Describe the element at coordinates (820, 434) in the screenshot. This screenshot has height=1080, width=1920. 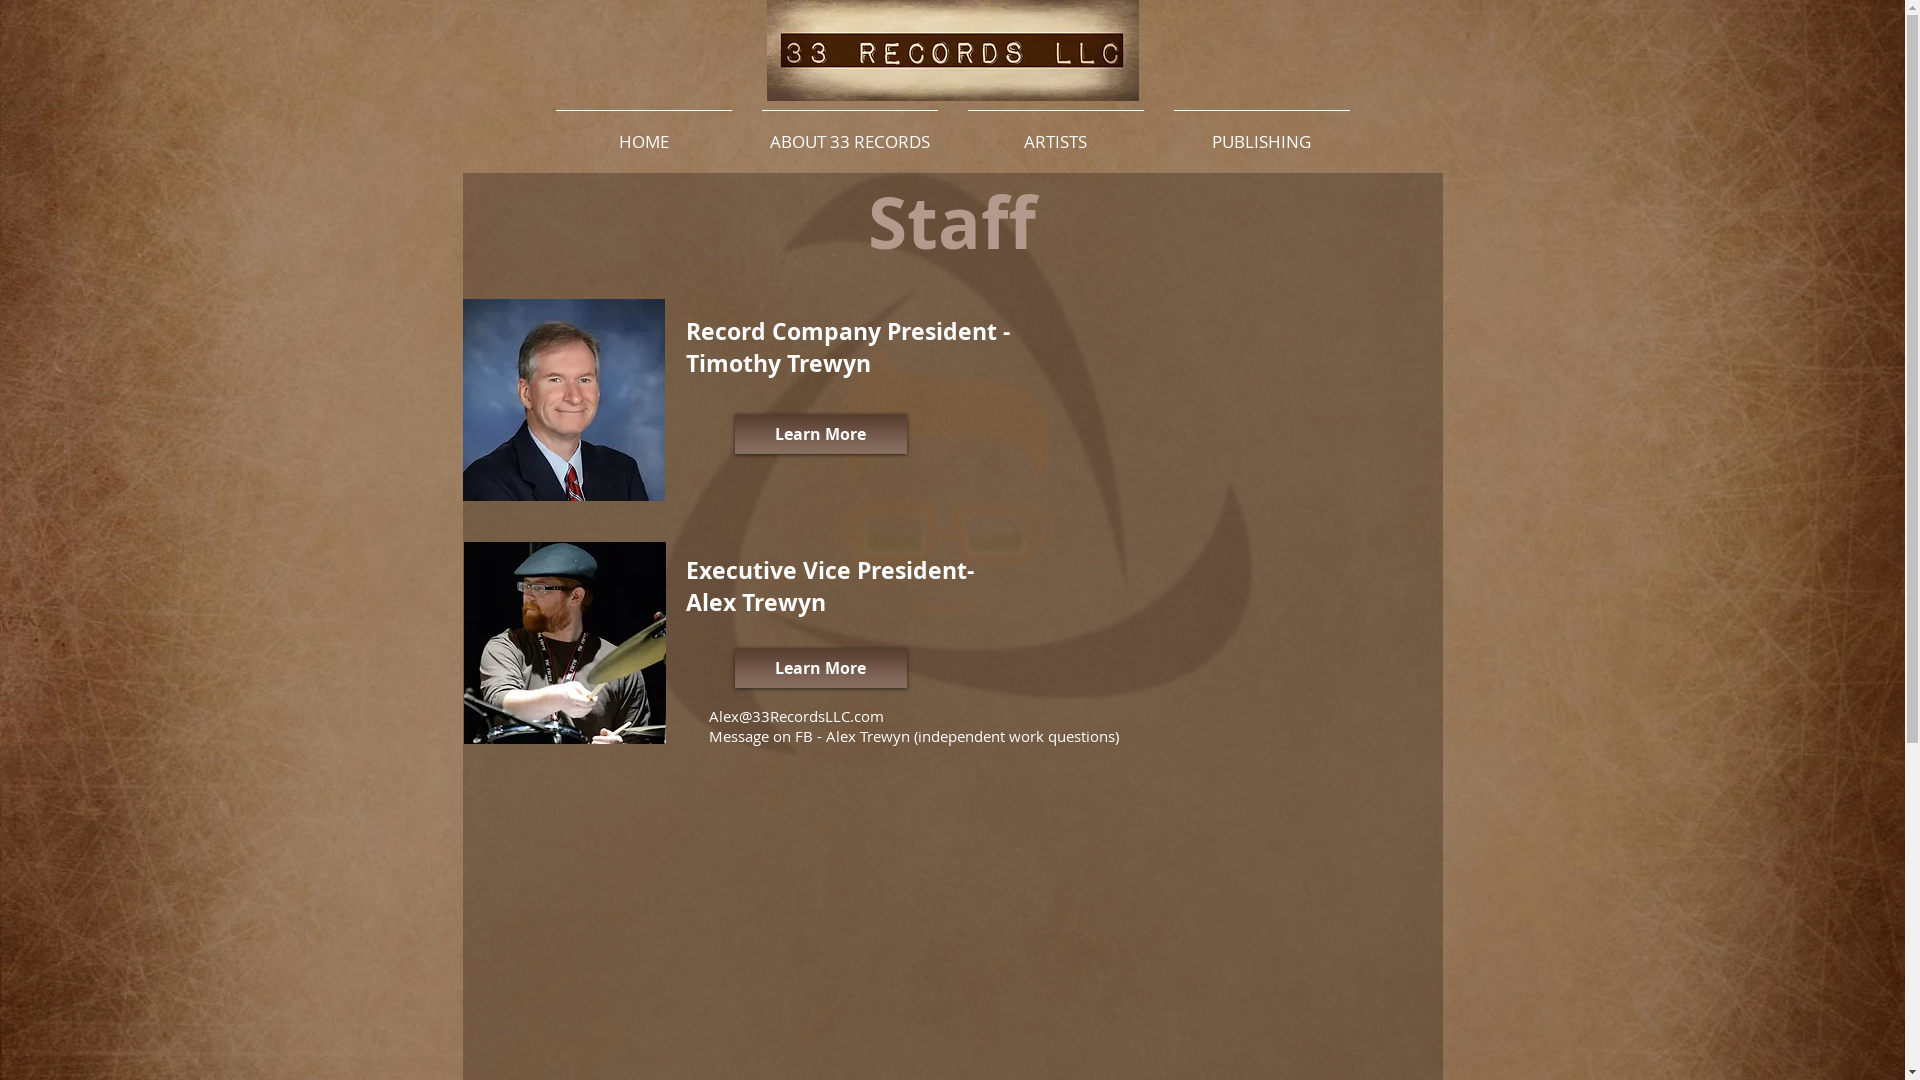
I see `Learn More` at that location.